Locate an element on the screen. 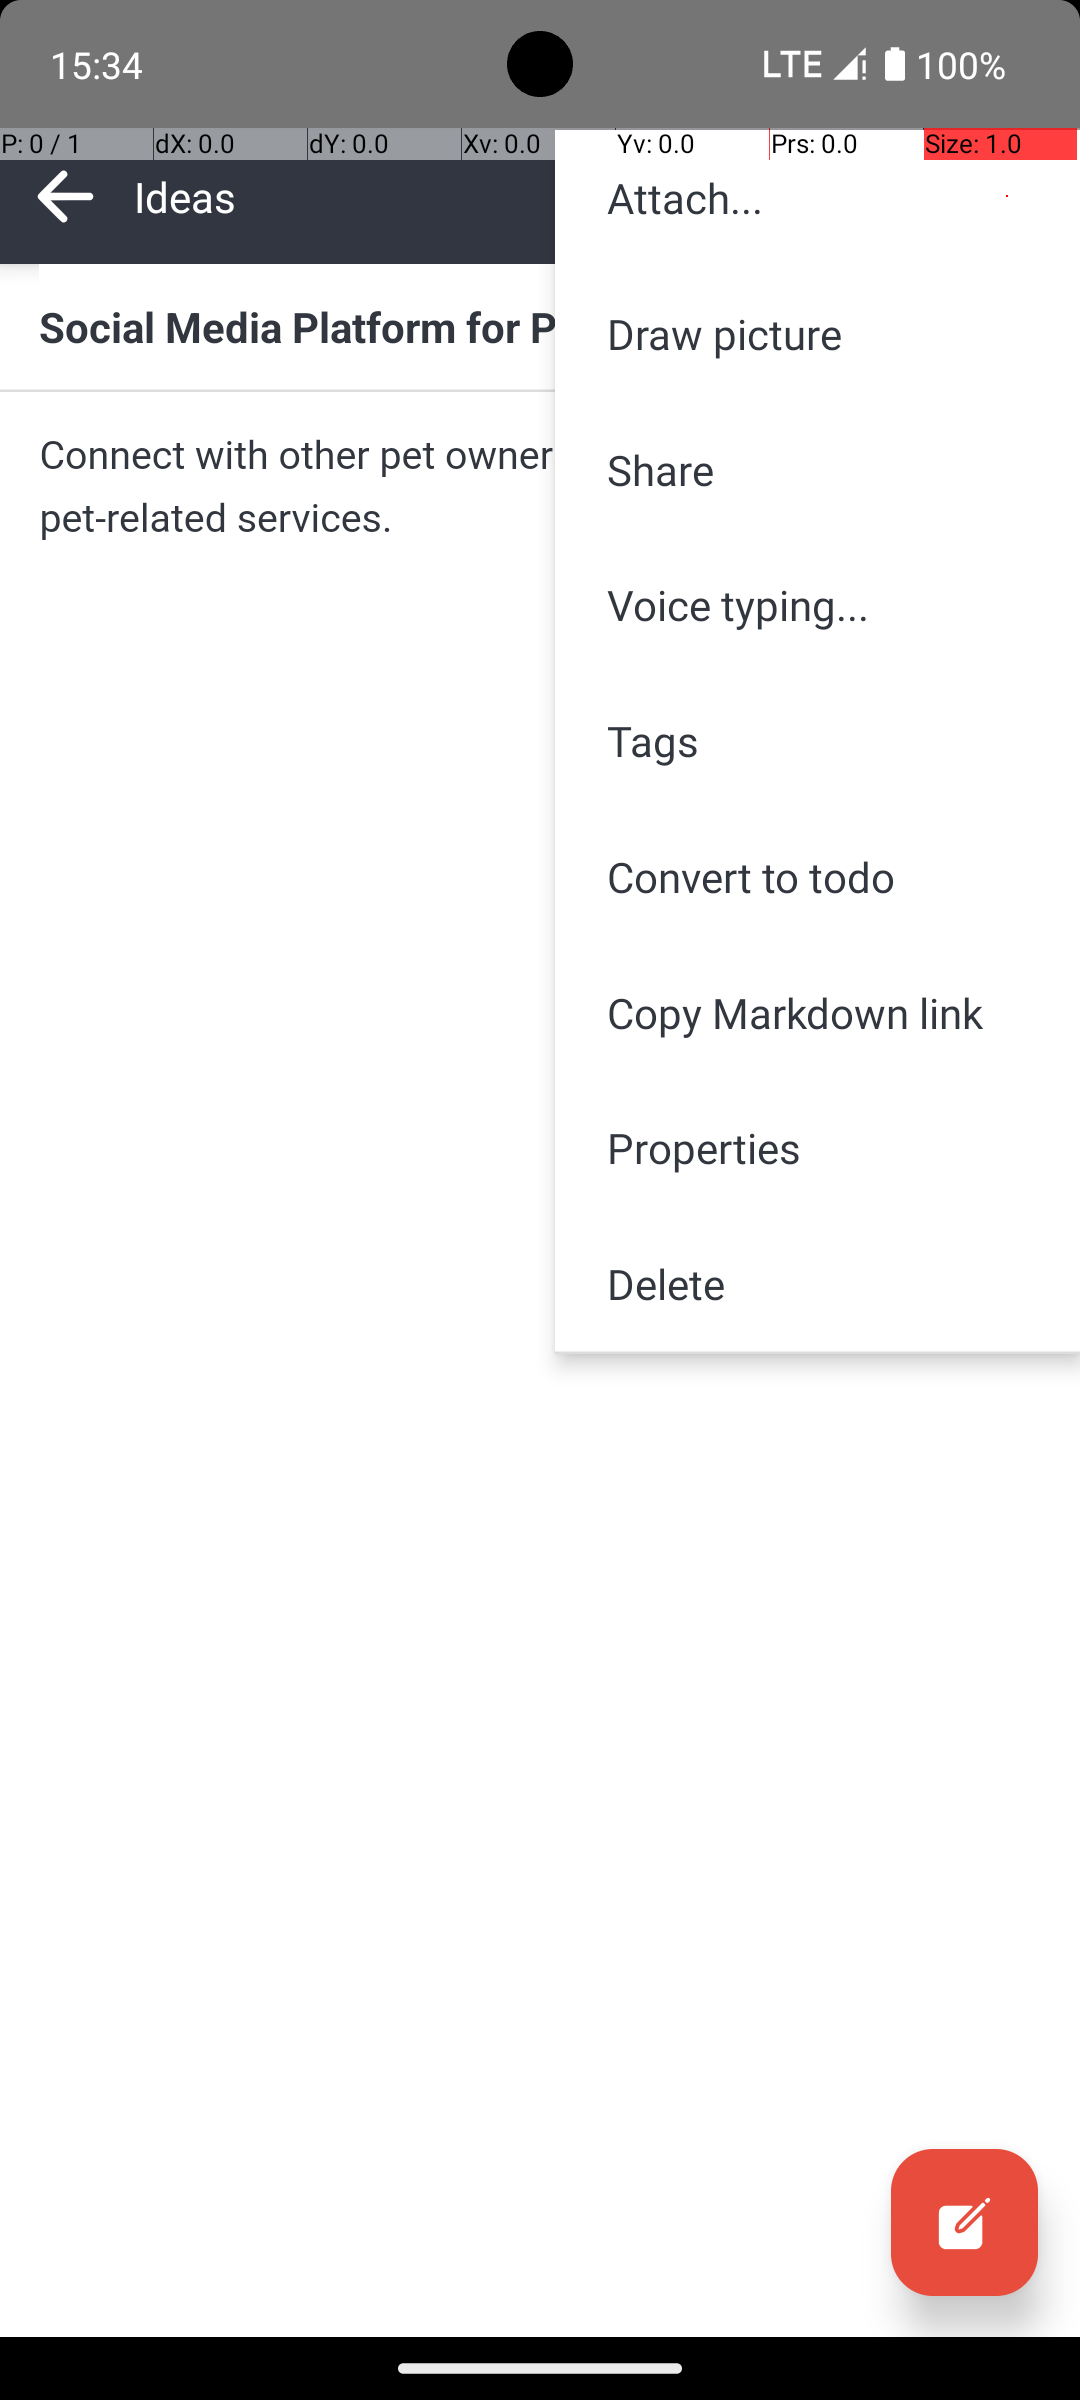 The image size is (1080, 2400). Voice typing... is located at coordinates (818, 605).